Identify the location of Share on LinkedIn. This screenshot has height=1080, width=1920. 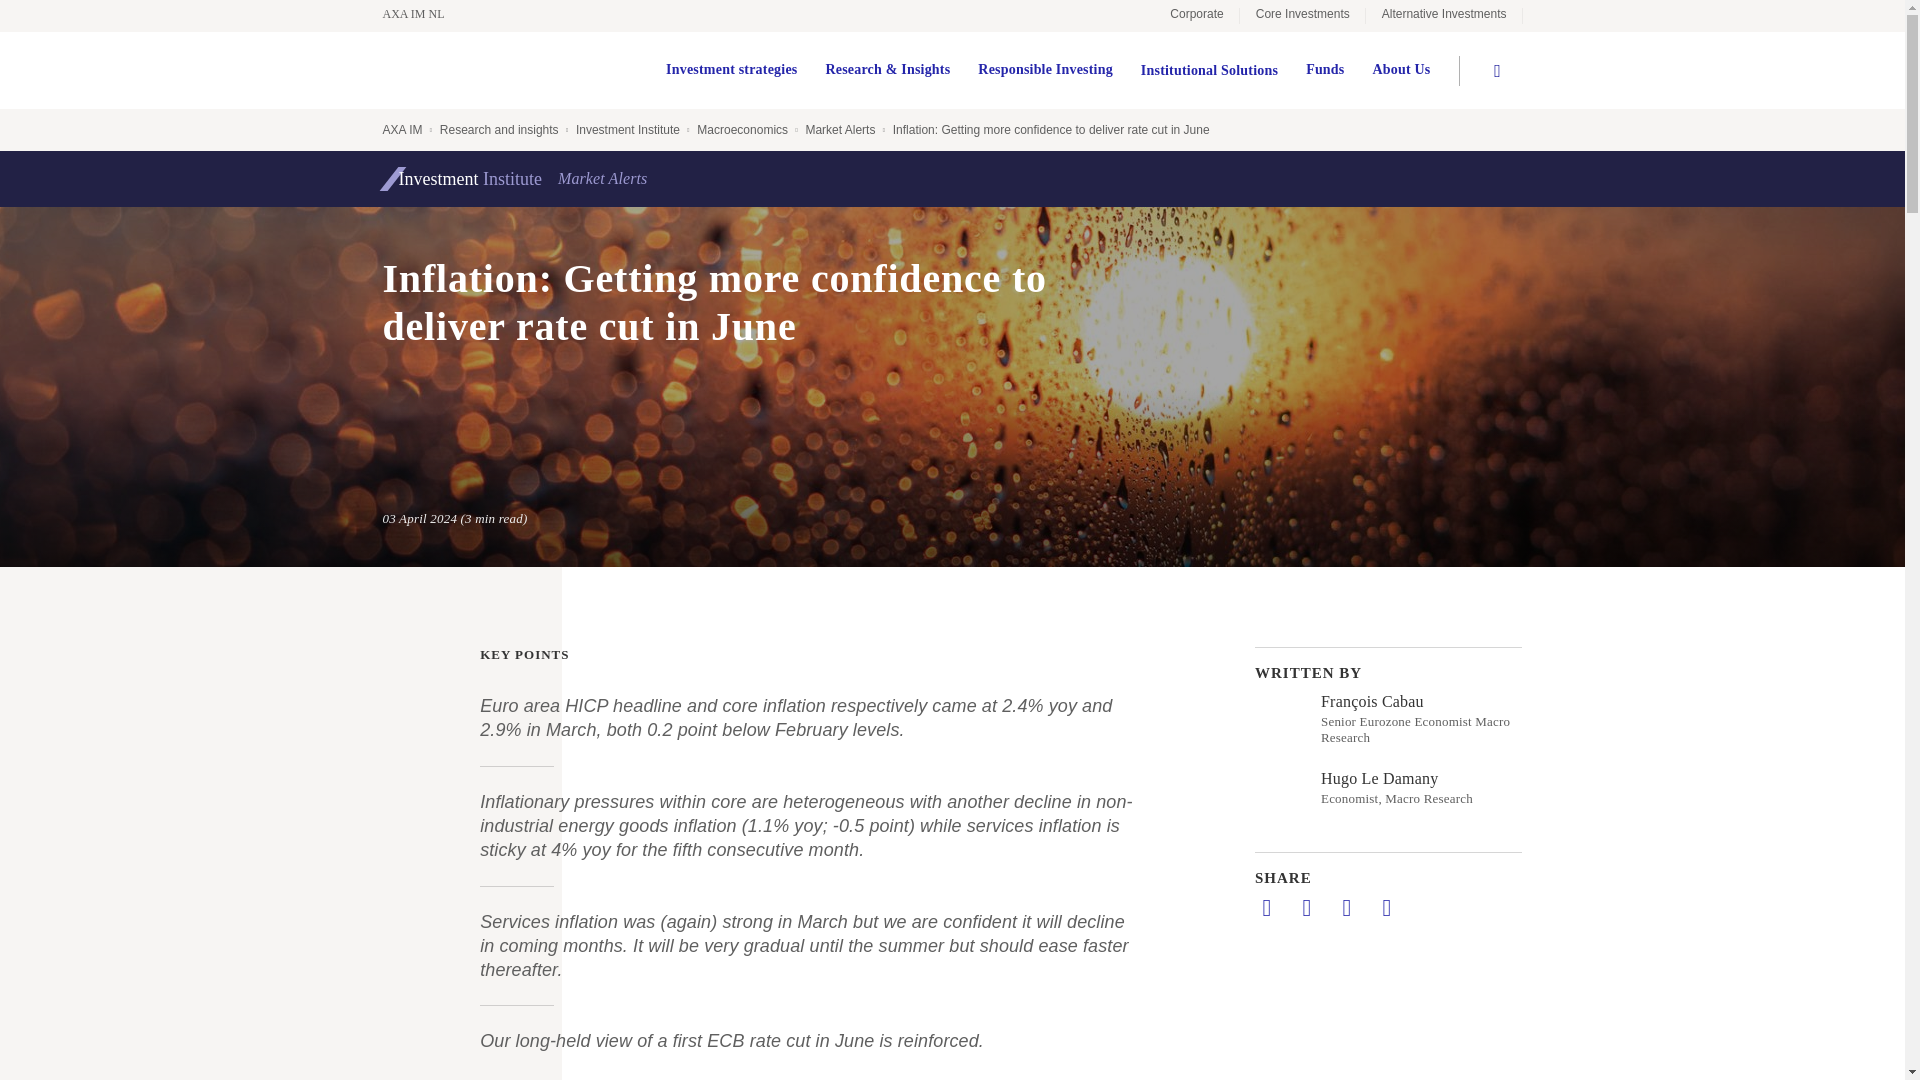
(1266, 908).